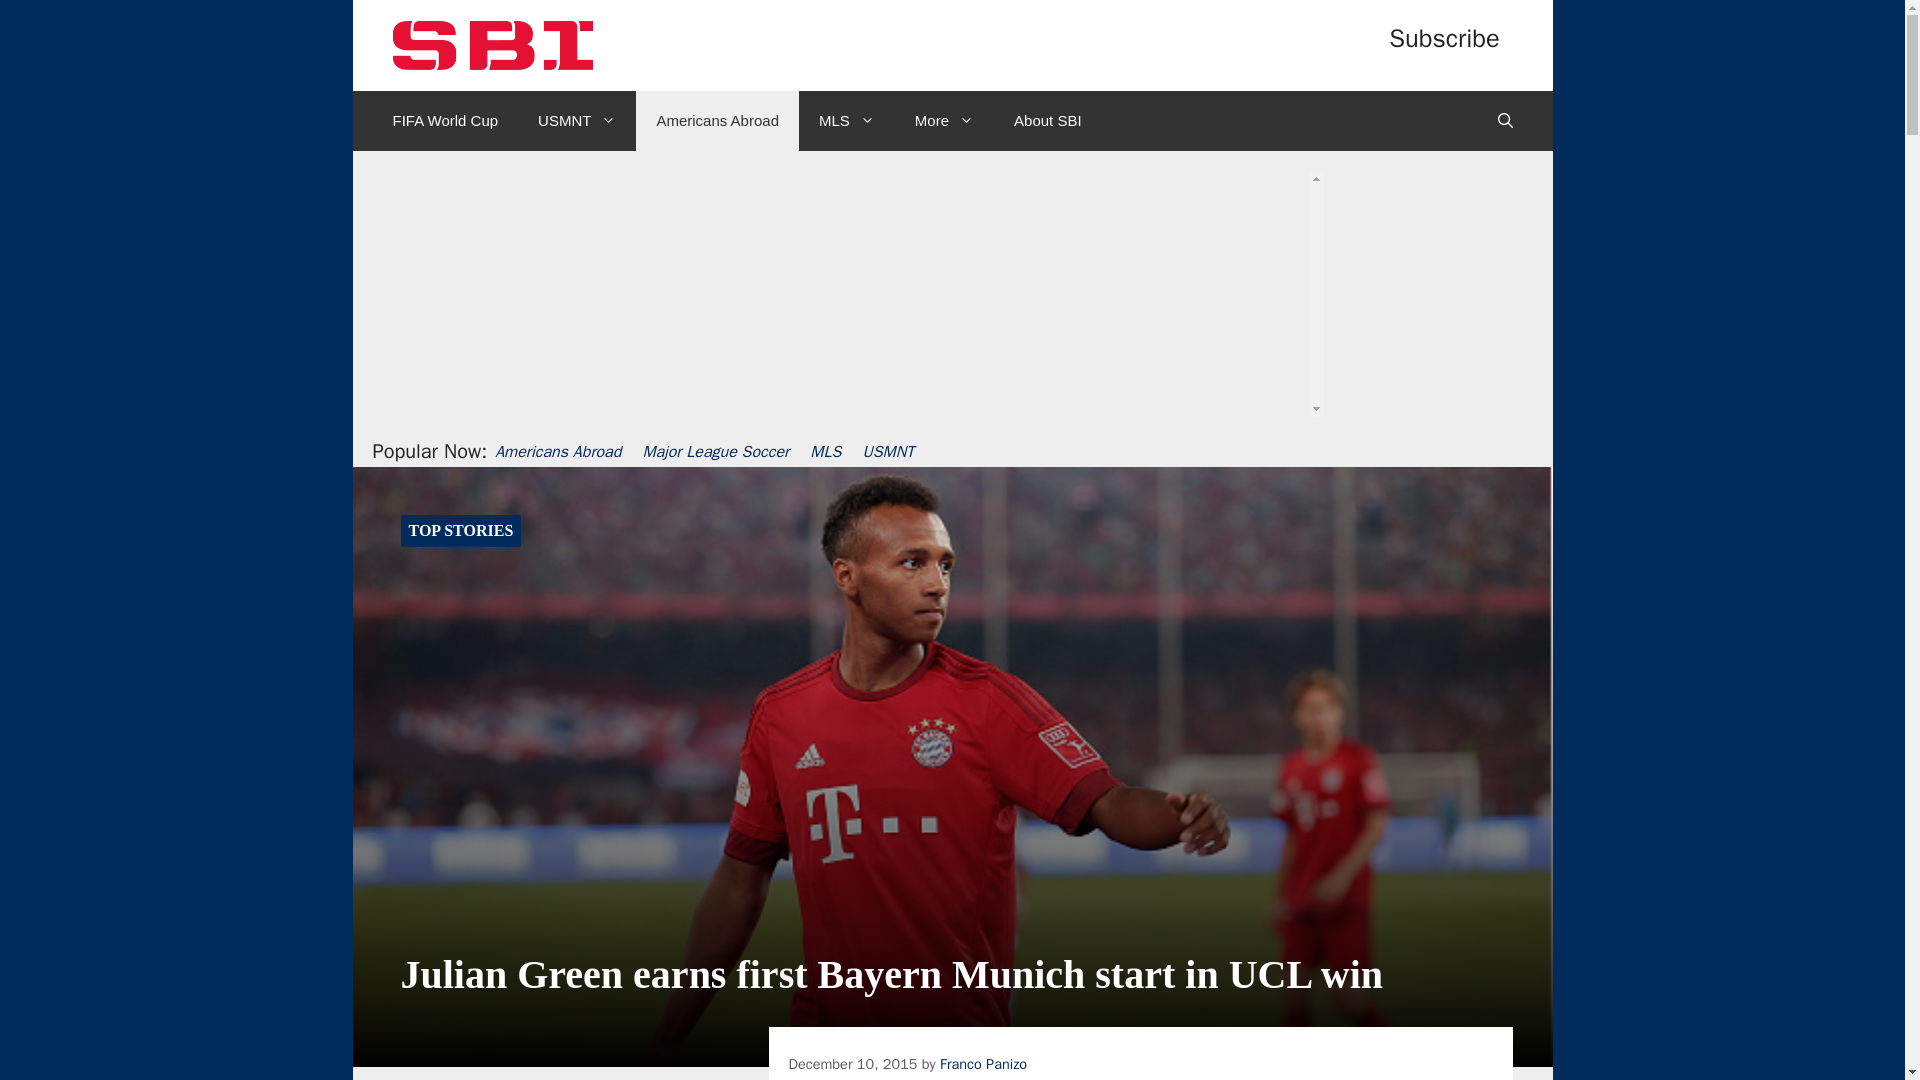 The width and height of the screenshot is (1920, 1080). Describe the element at coordinates (1444, 38) in the screenshot. I see `Subscribe` at that location.